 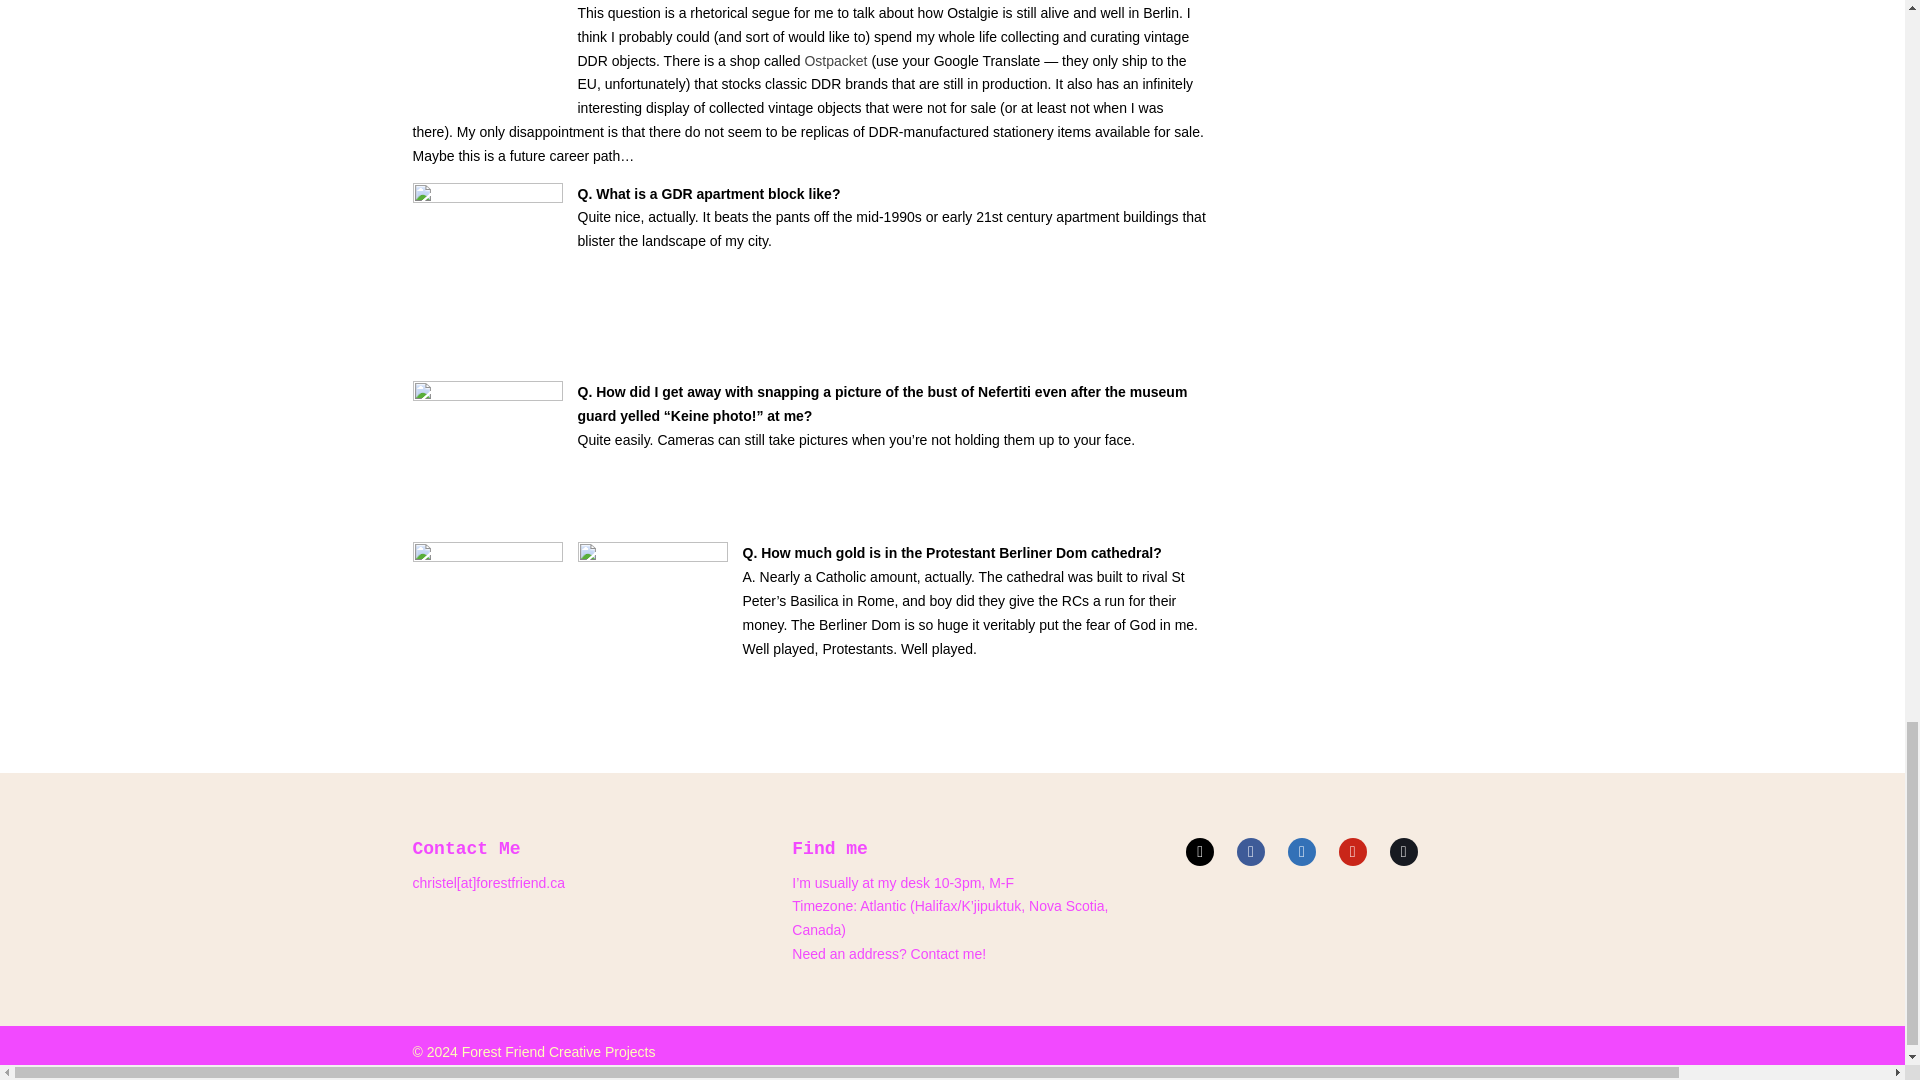 I want to click on Ostpacket, so click(x=836, y=60).